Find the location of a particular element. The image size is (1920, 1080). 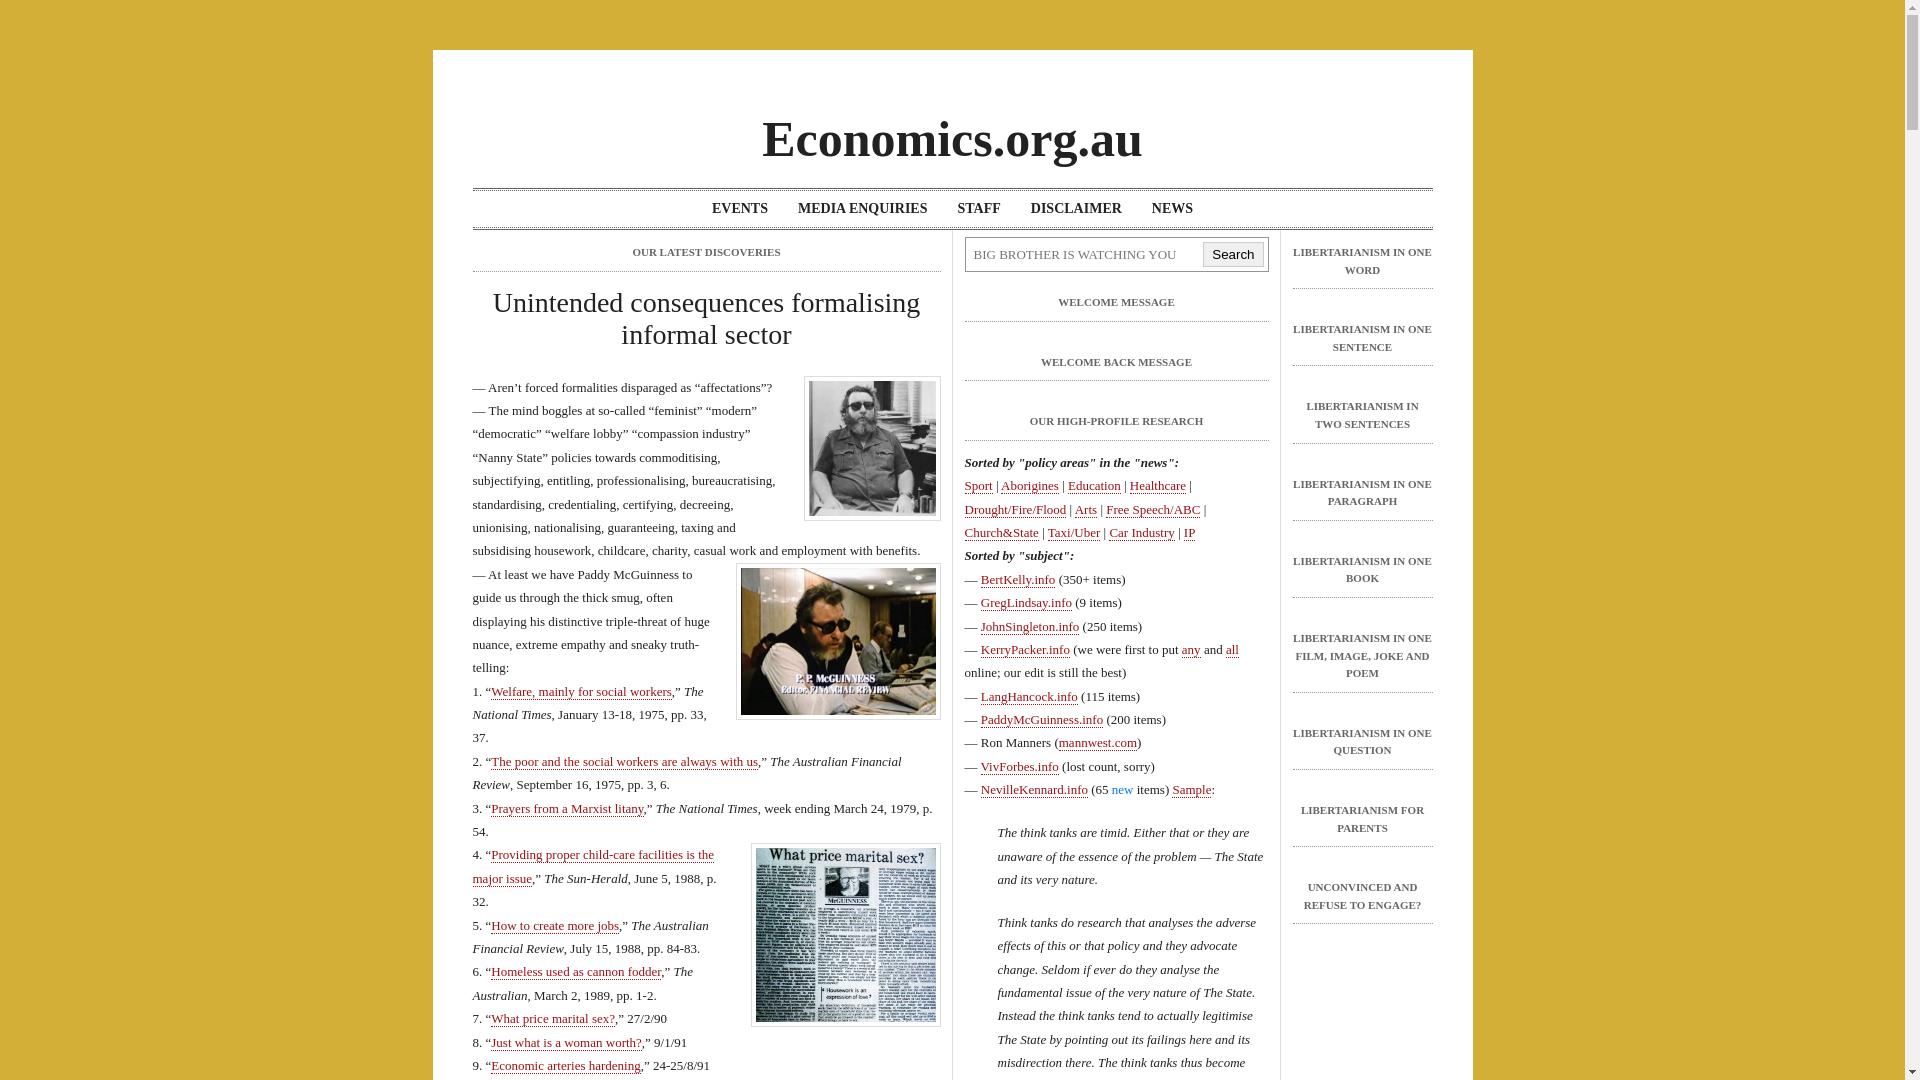

mannwest.com is located at coordinates (1098, 743).